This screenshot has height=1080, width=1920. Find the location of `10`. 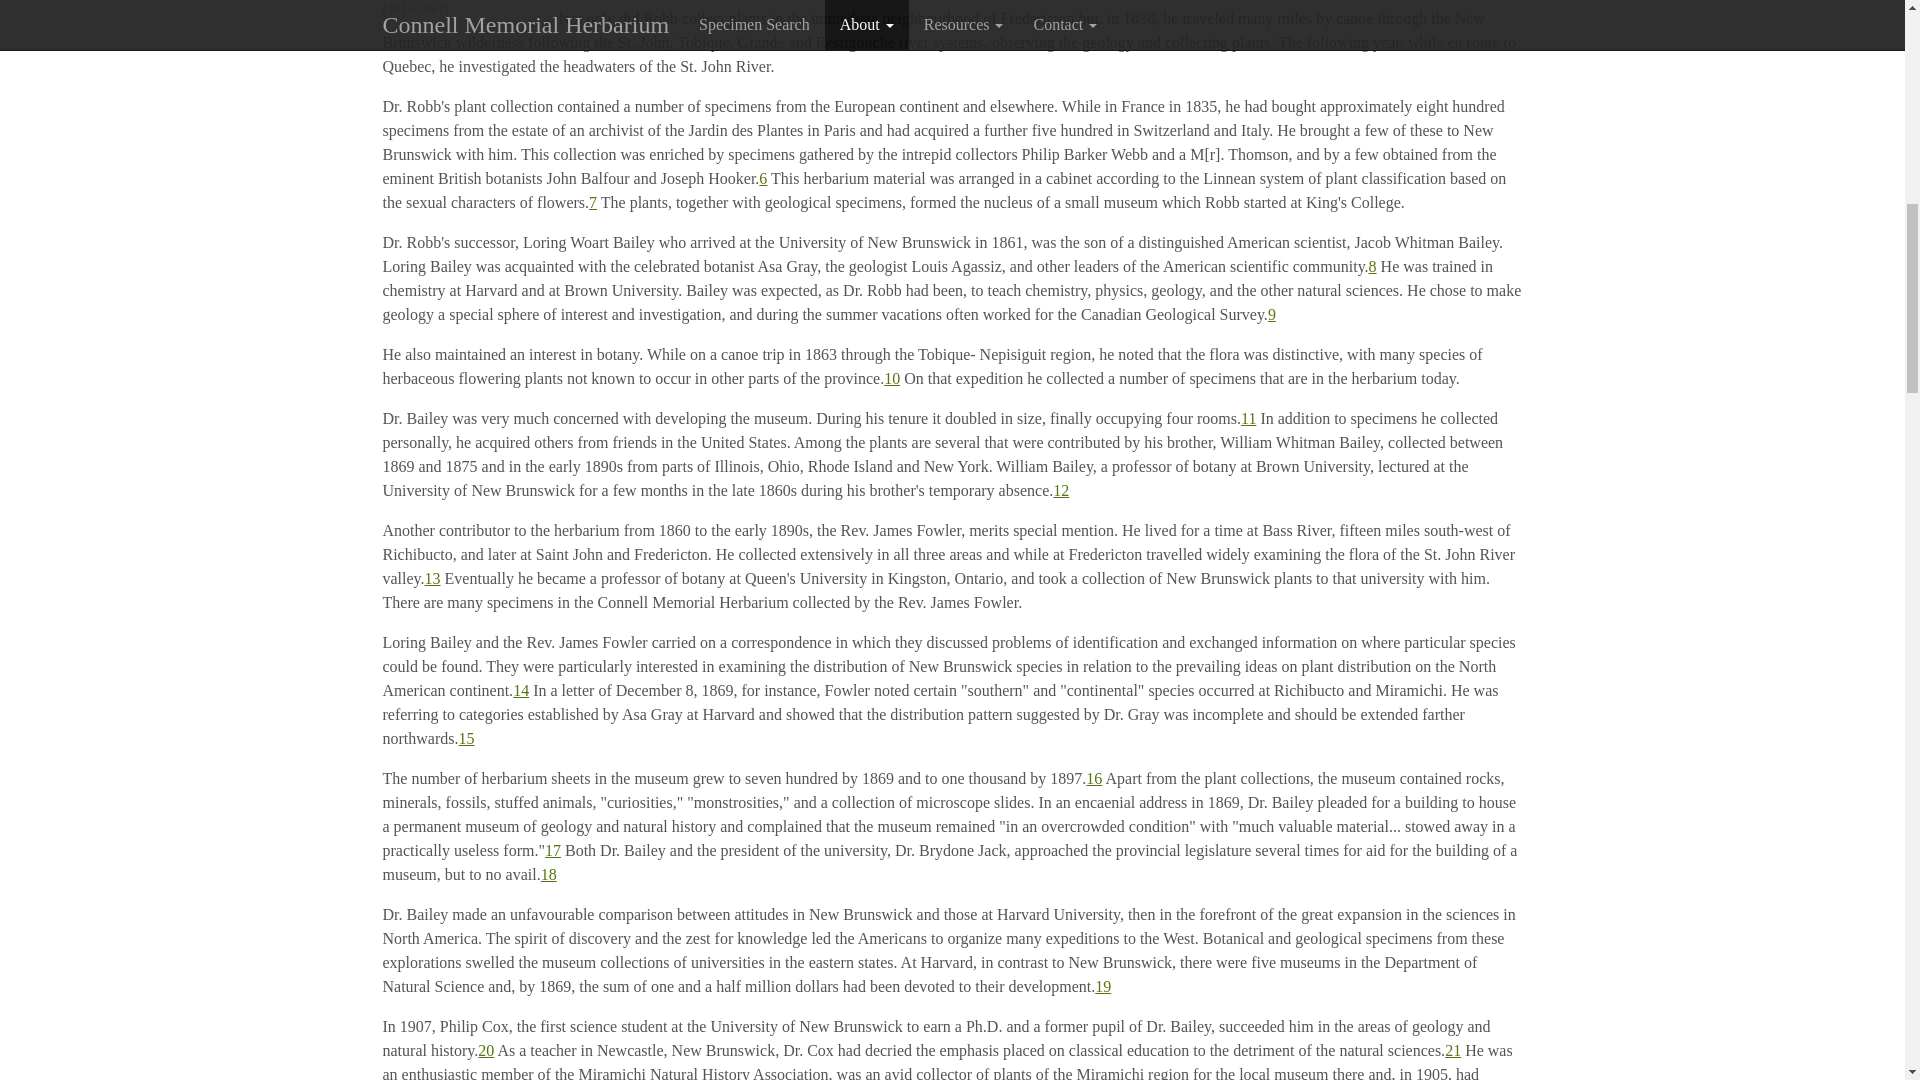

10 is located at coordinates (892, 378).